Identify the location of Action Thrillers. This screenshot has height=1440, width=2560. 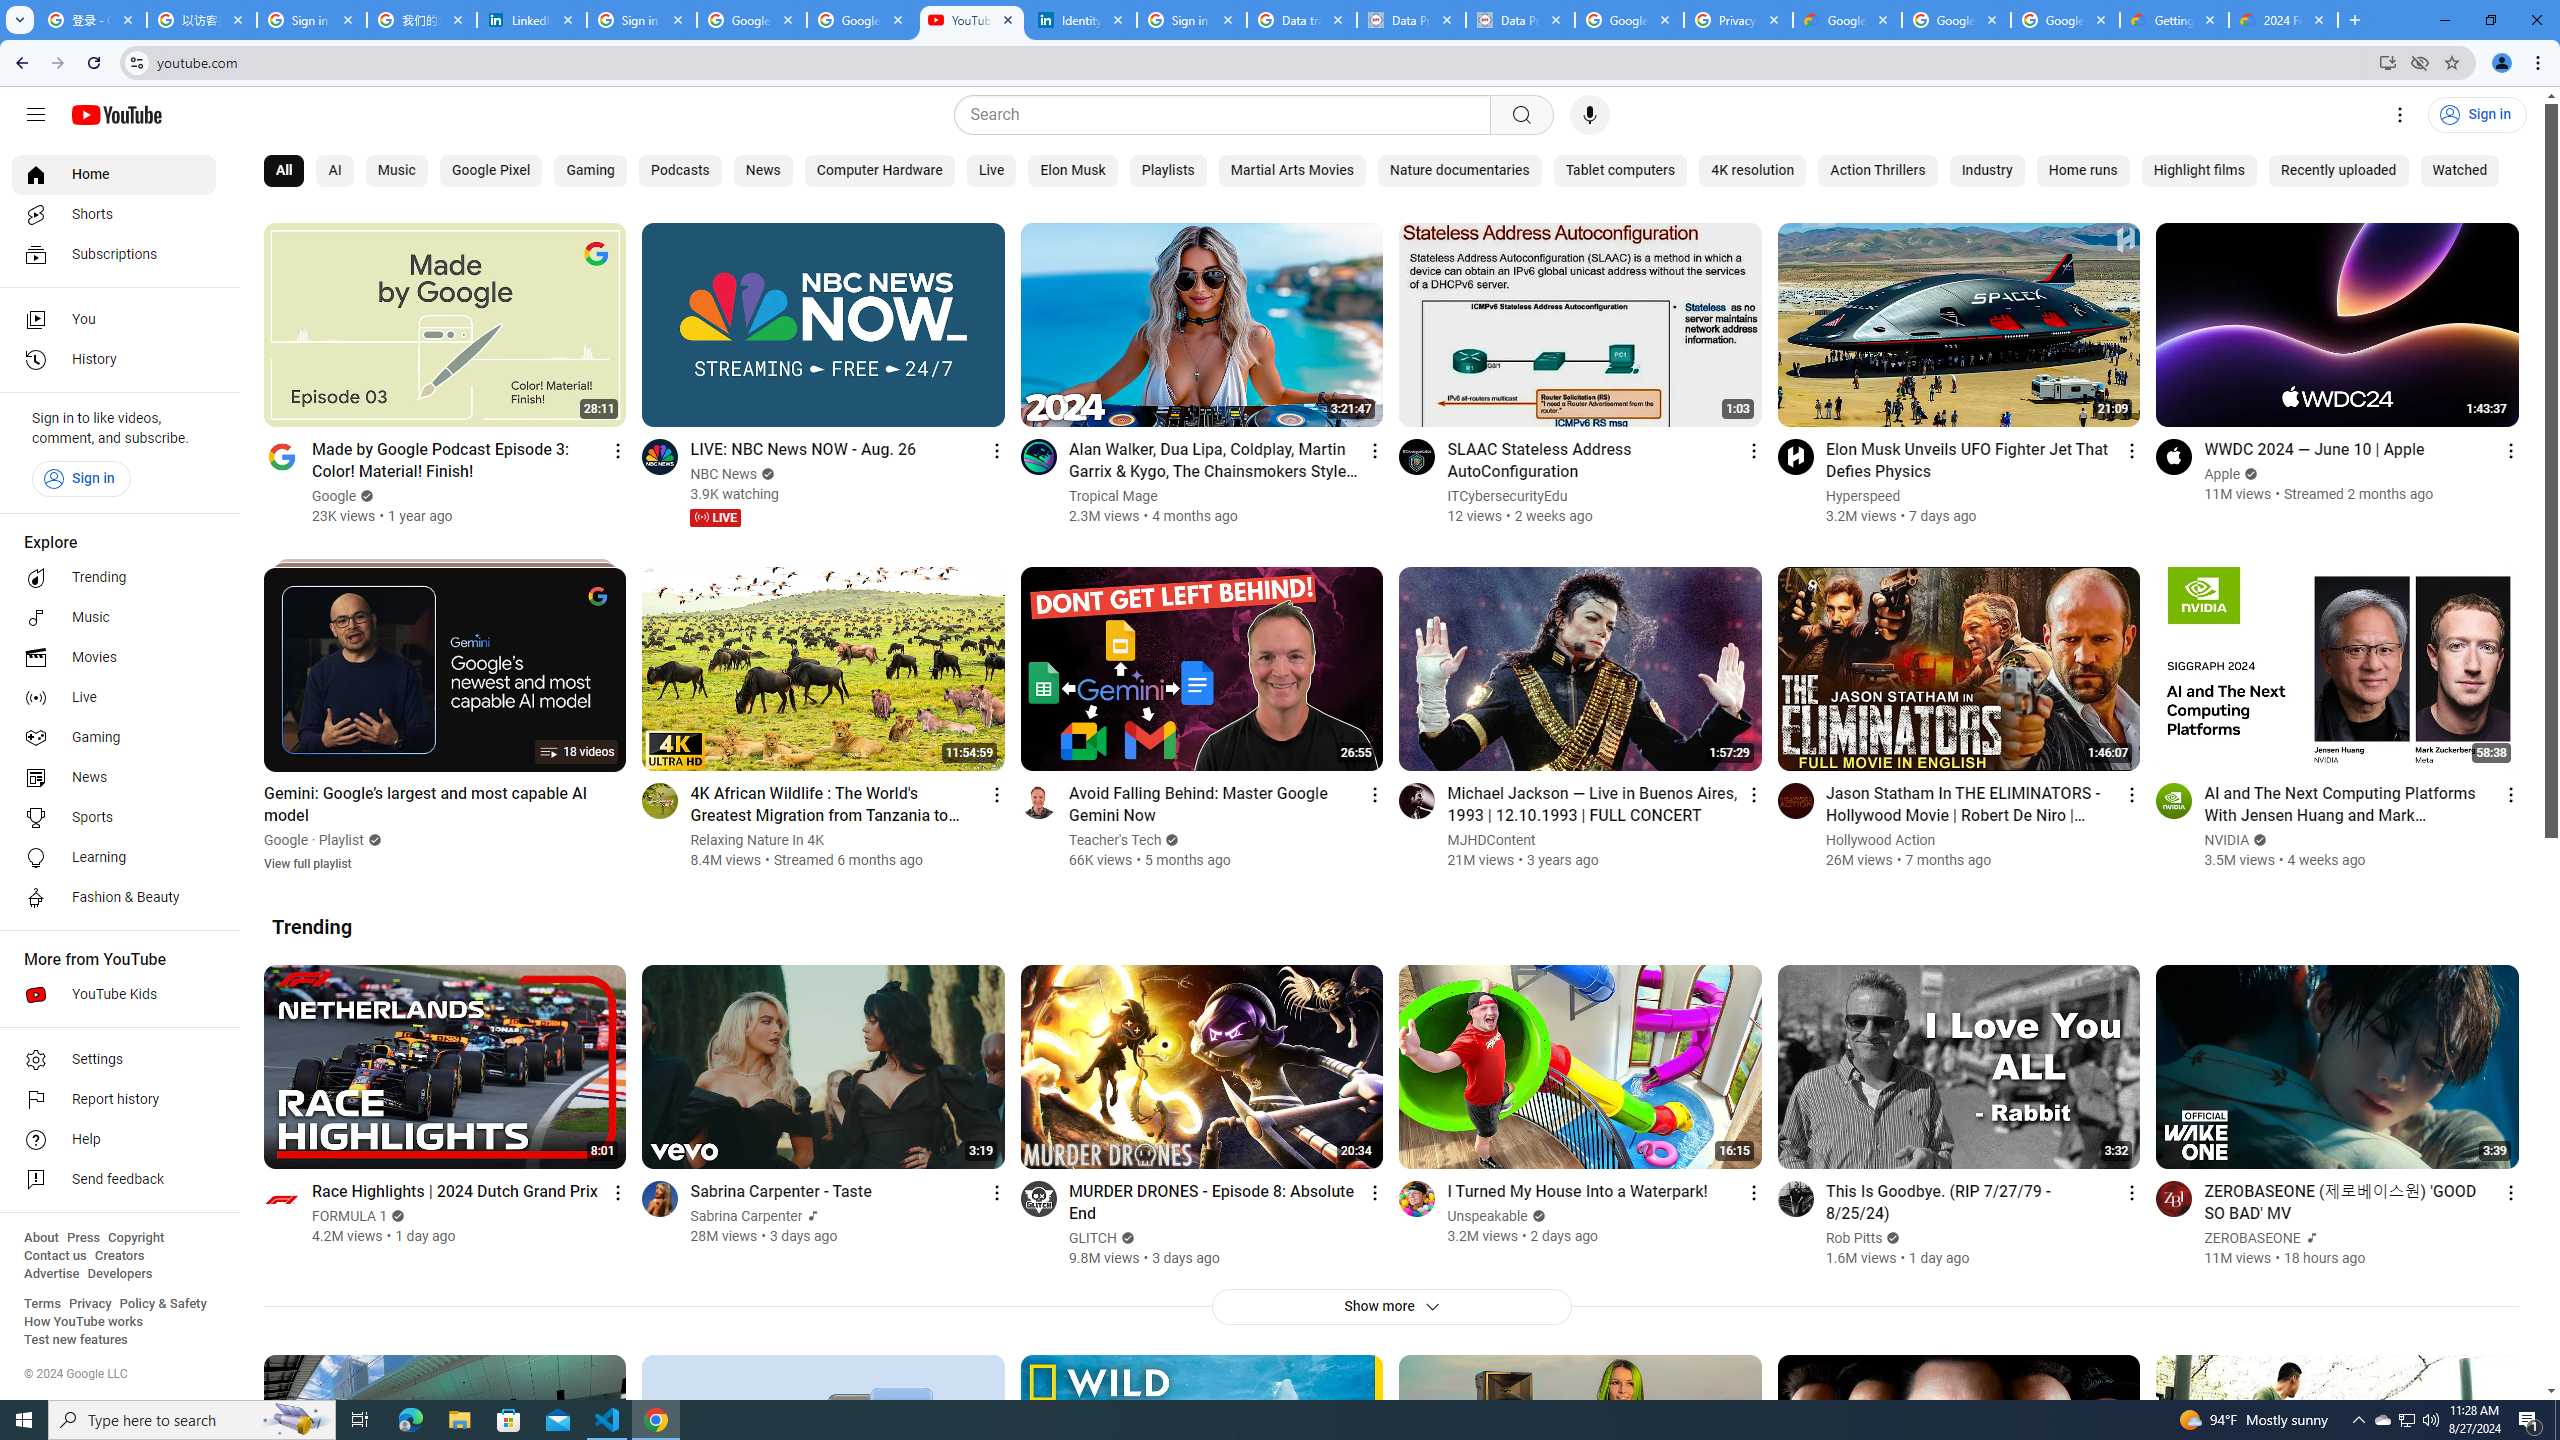
(1877, 171).